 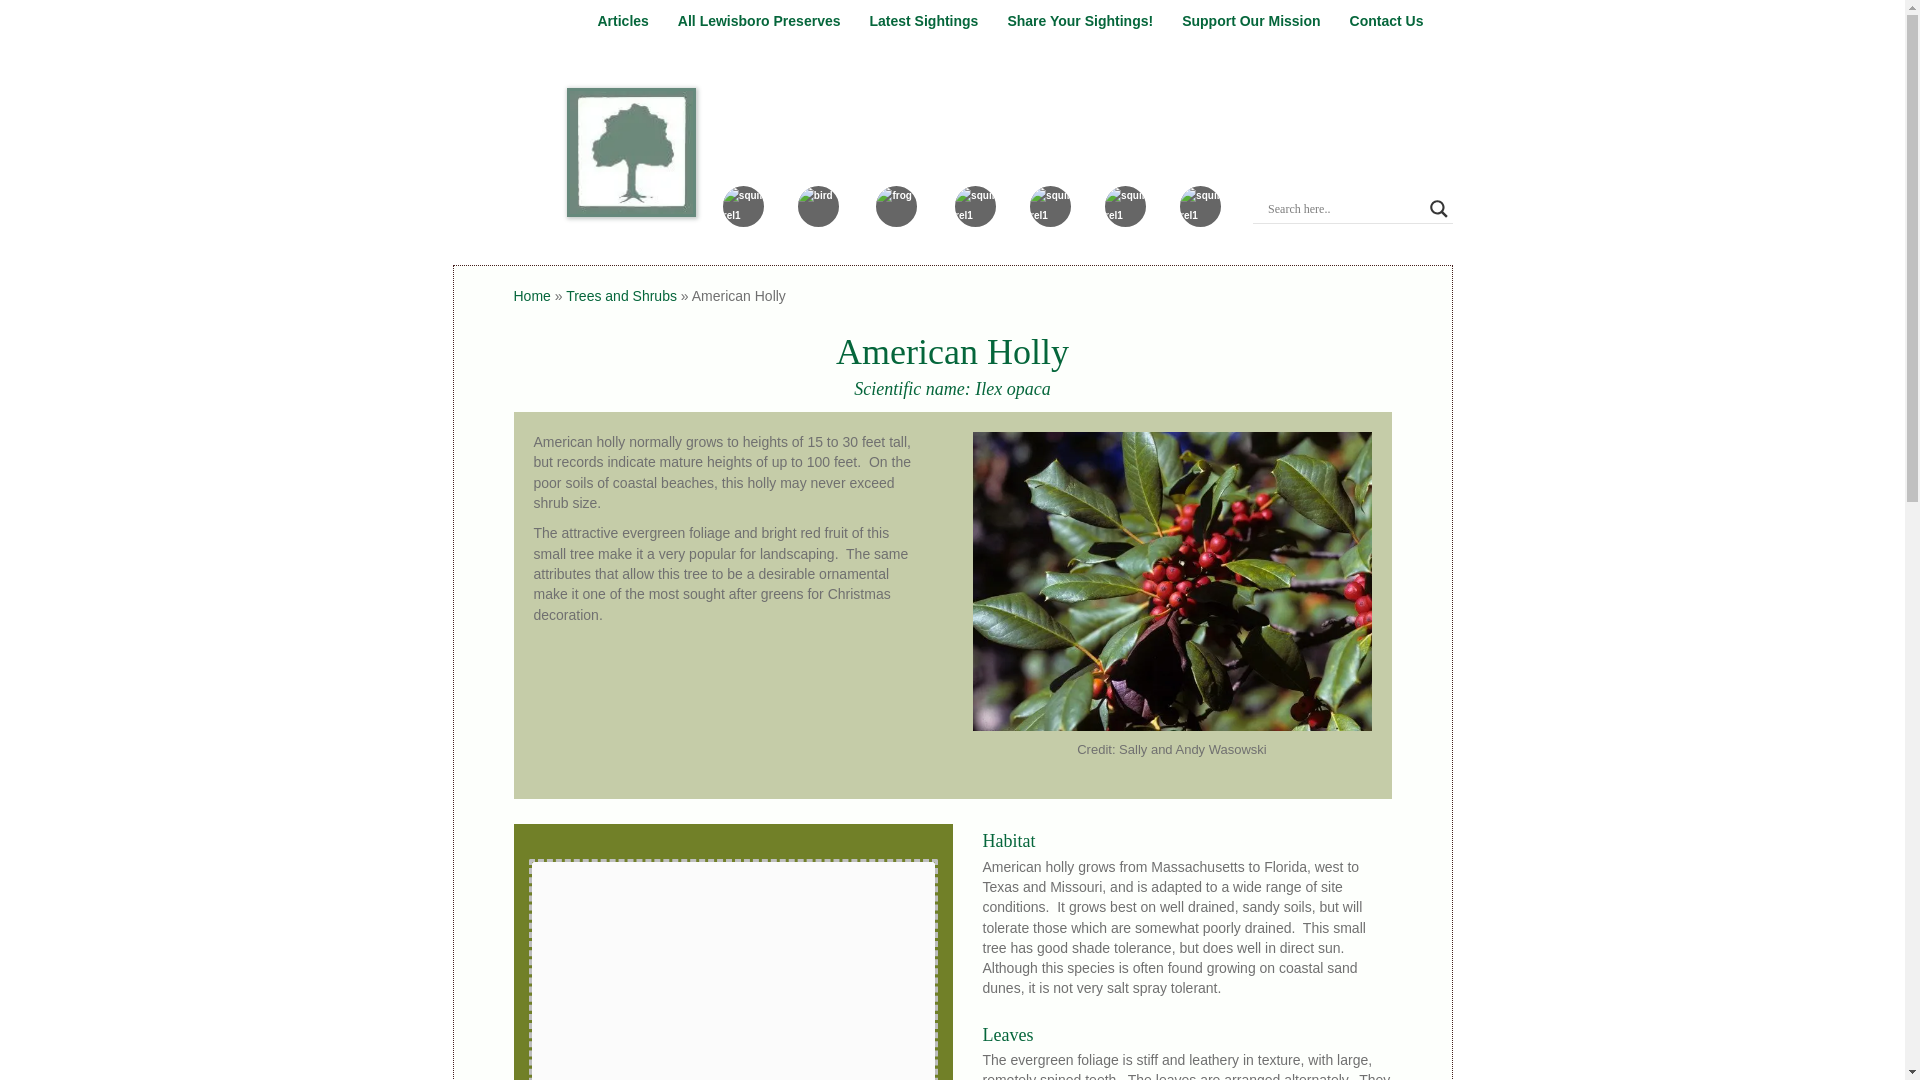 What do you see at coordinates (622, 21) in the screenshot?
I see `Articles` at bounding box center [622, 21].